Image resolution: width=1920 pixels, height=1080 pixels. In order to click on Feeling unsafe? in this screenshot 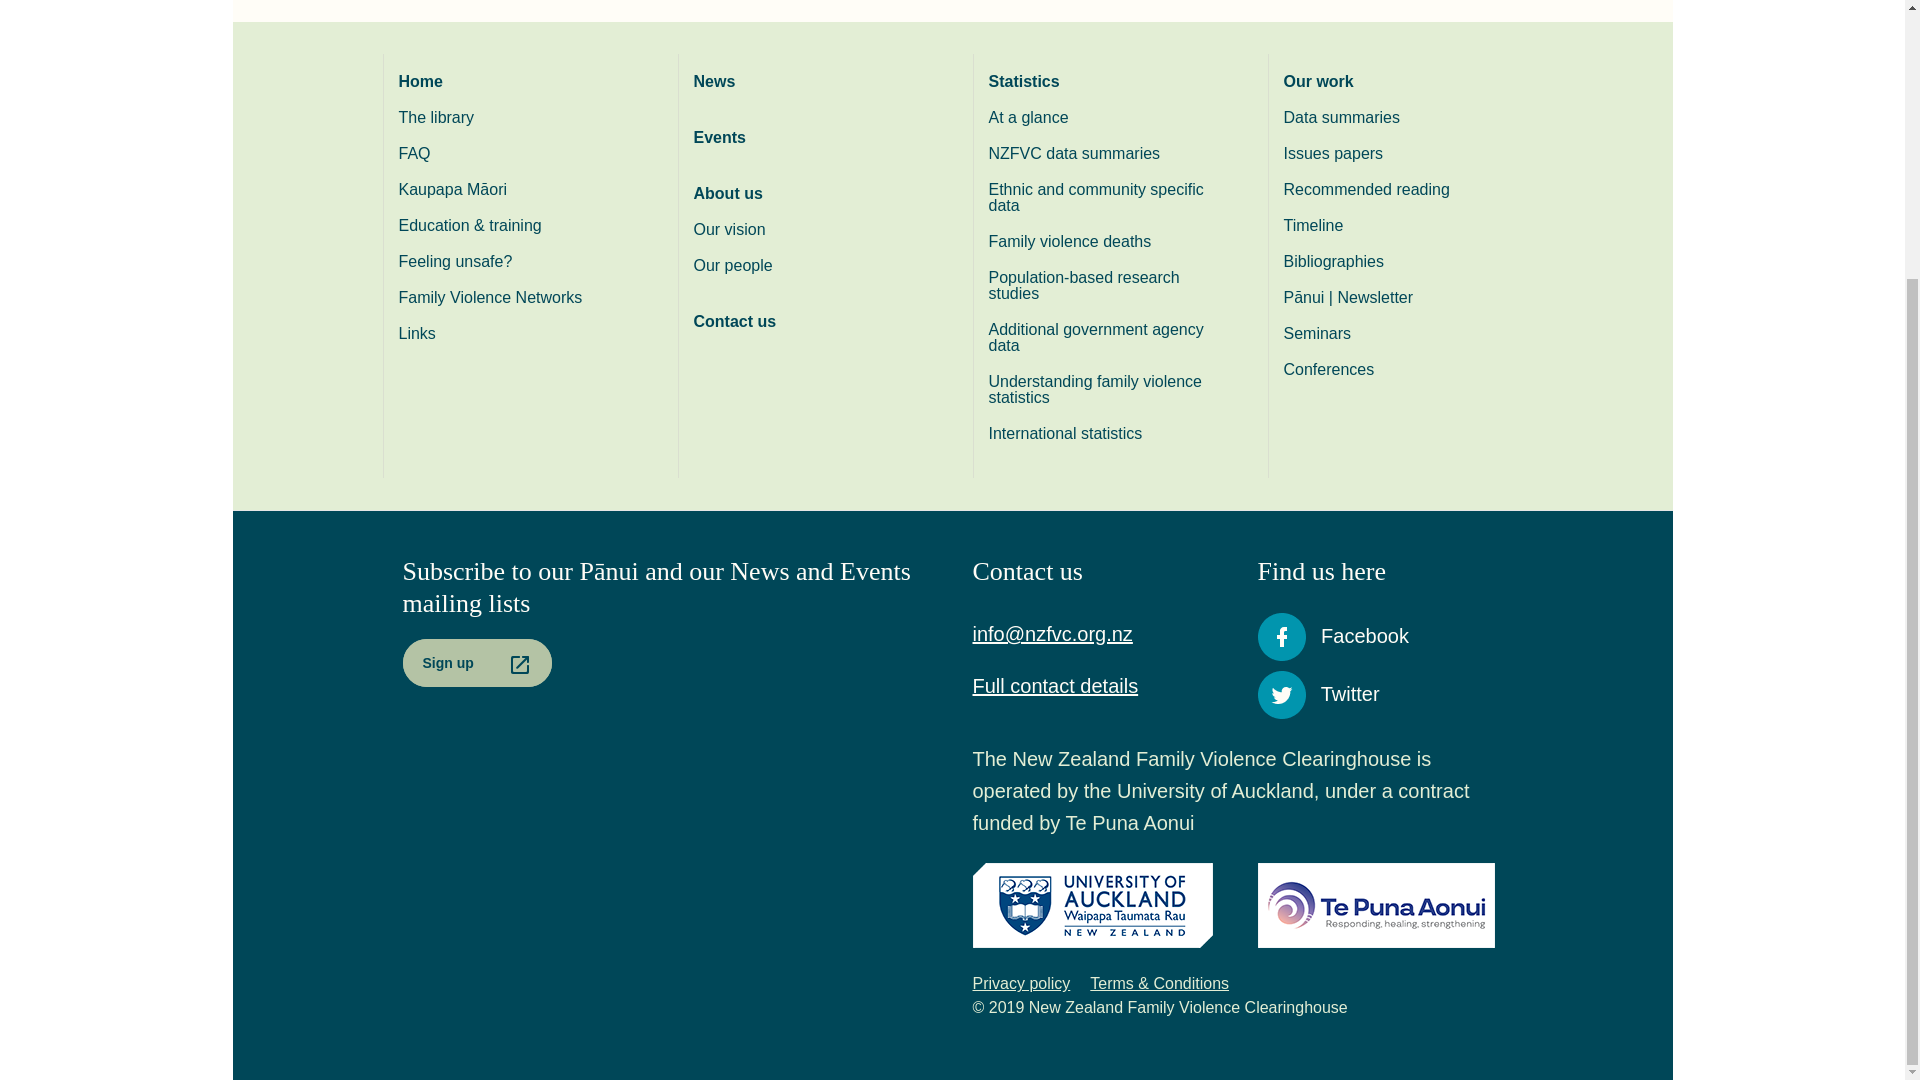, I will do `click(517, 262)`.